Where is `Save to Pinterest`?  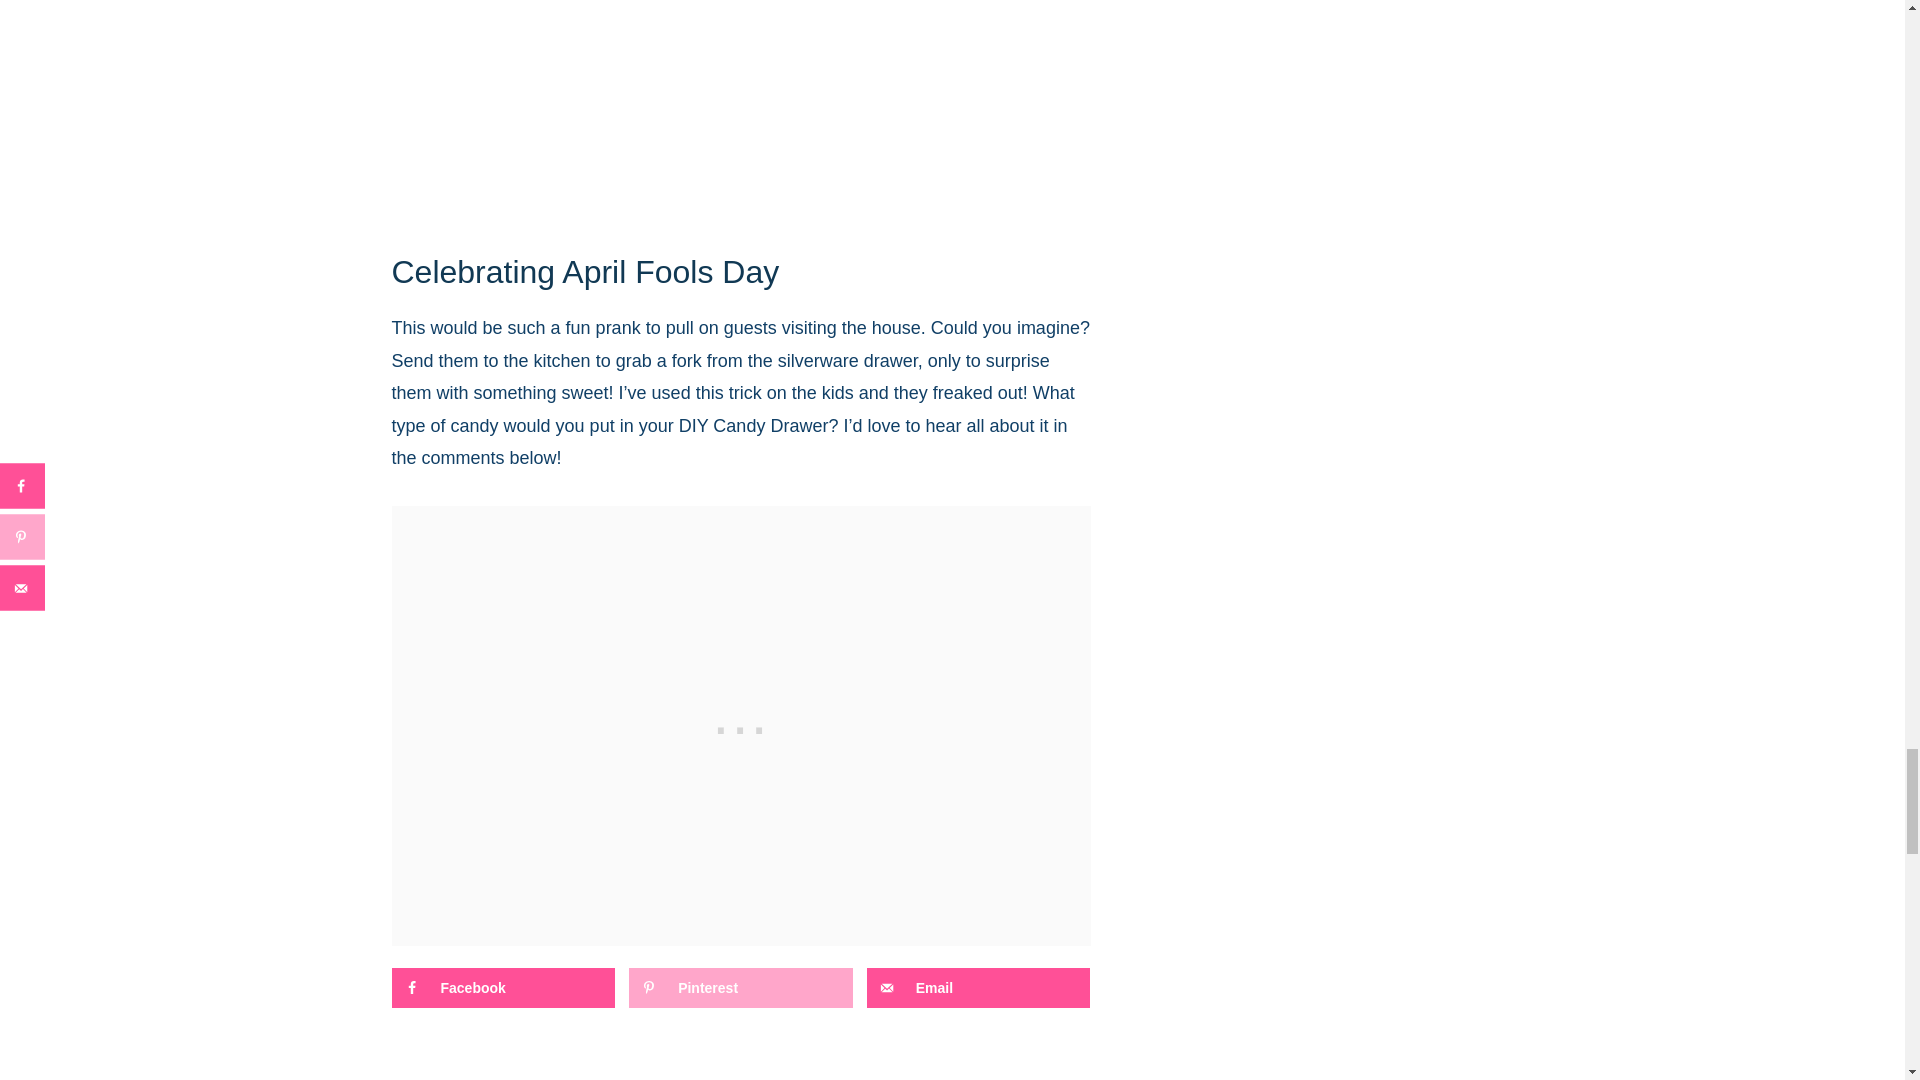
Save to Pinterest is located at coordinates (740, 987).